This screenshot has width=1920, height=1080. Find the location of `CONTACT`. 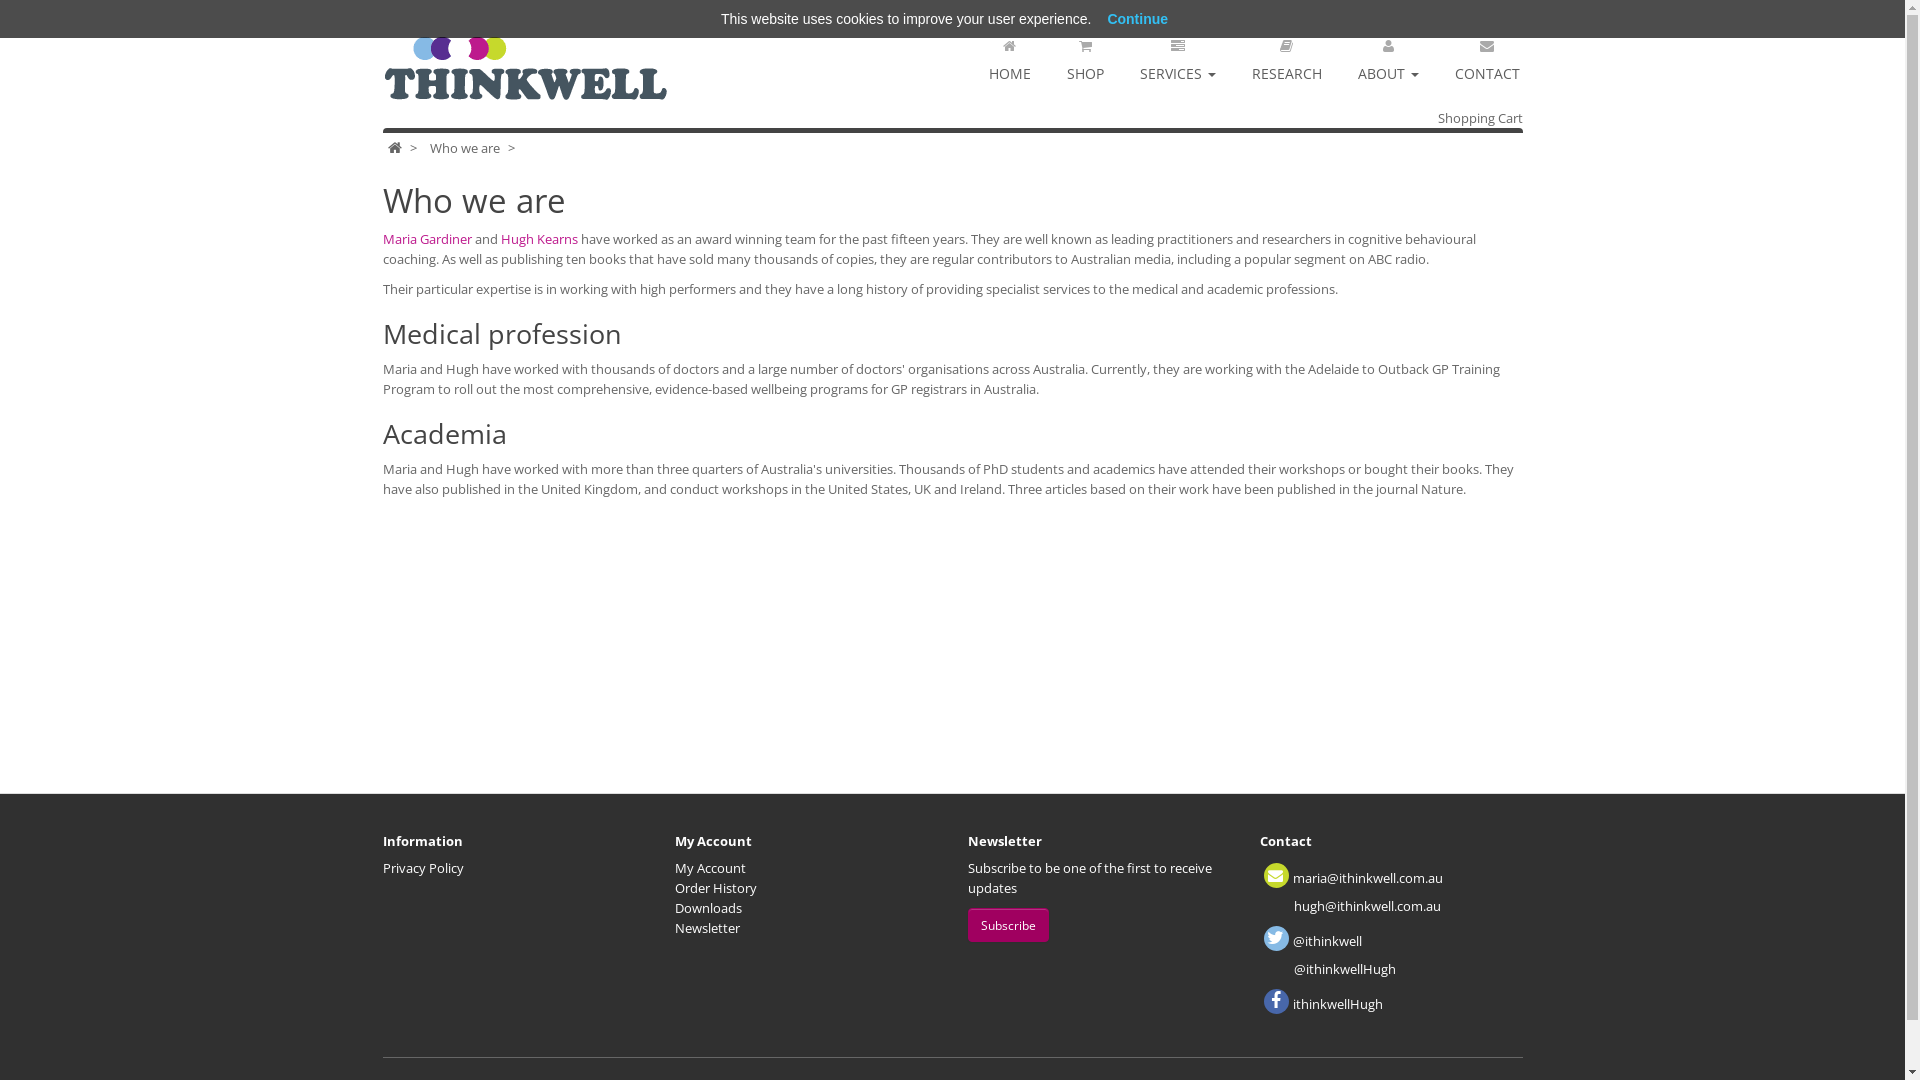

CONTACT is located at coordinates (1486, 54).